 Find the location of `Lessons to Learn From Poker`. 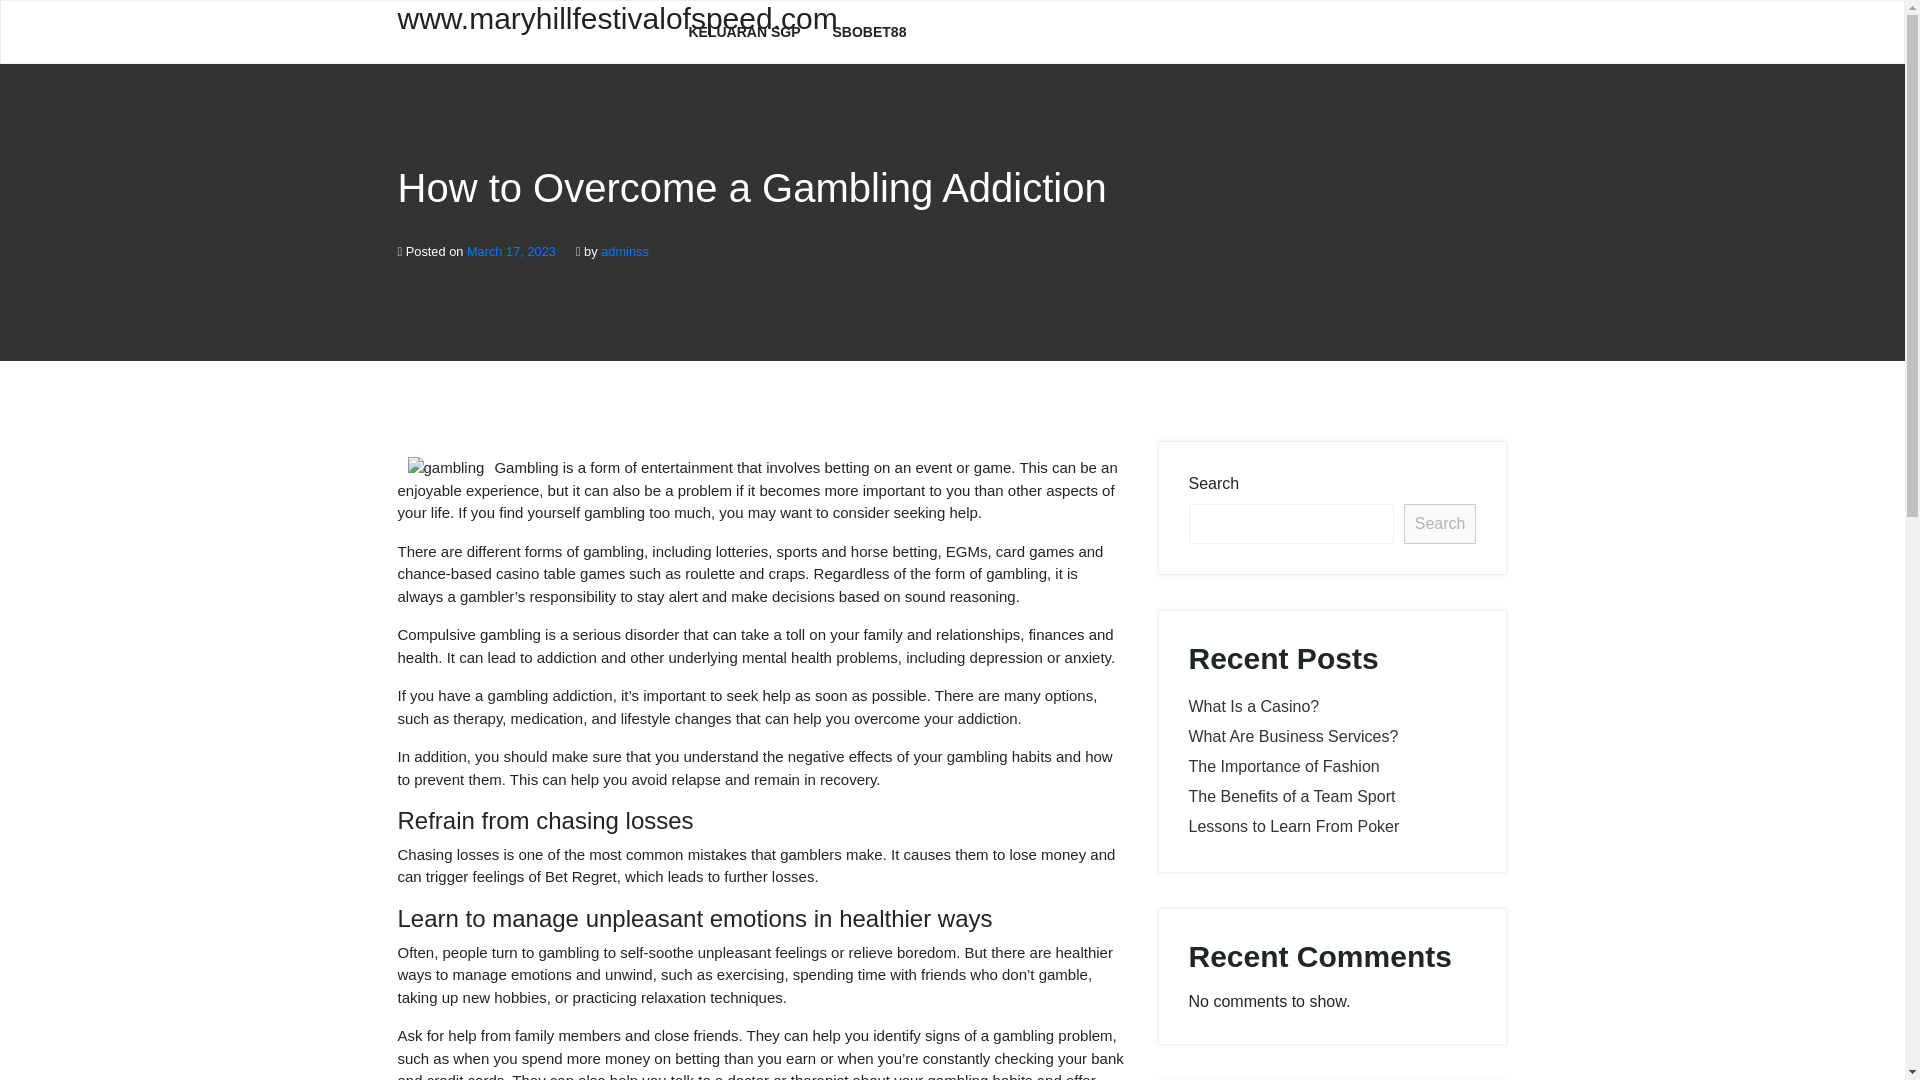

Lessons to Learn From Poker is located at coordinates (1294, 826).